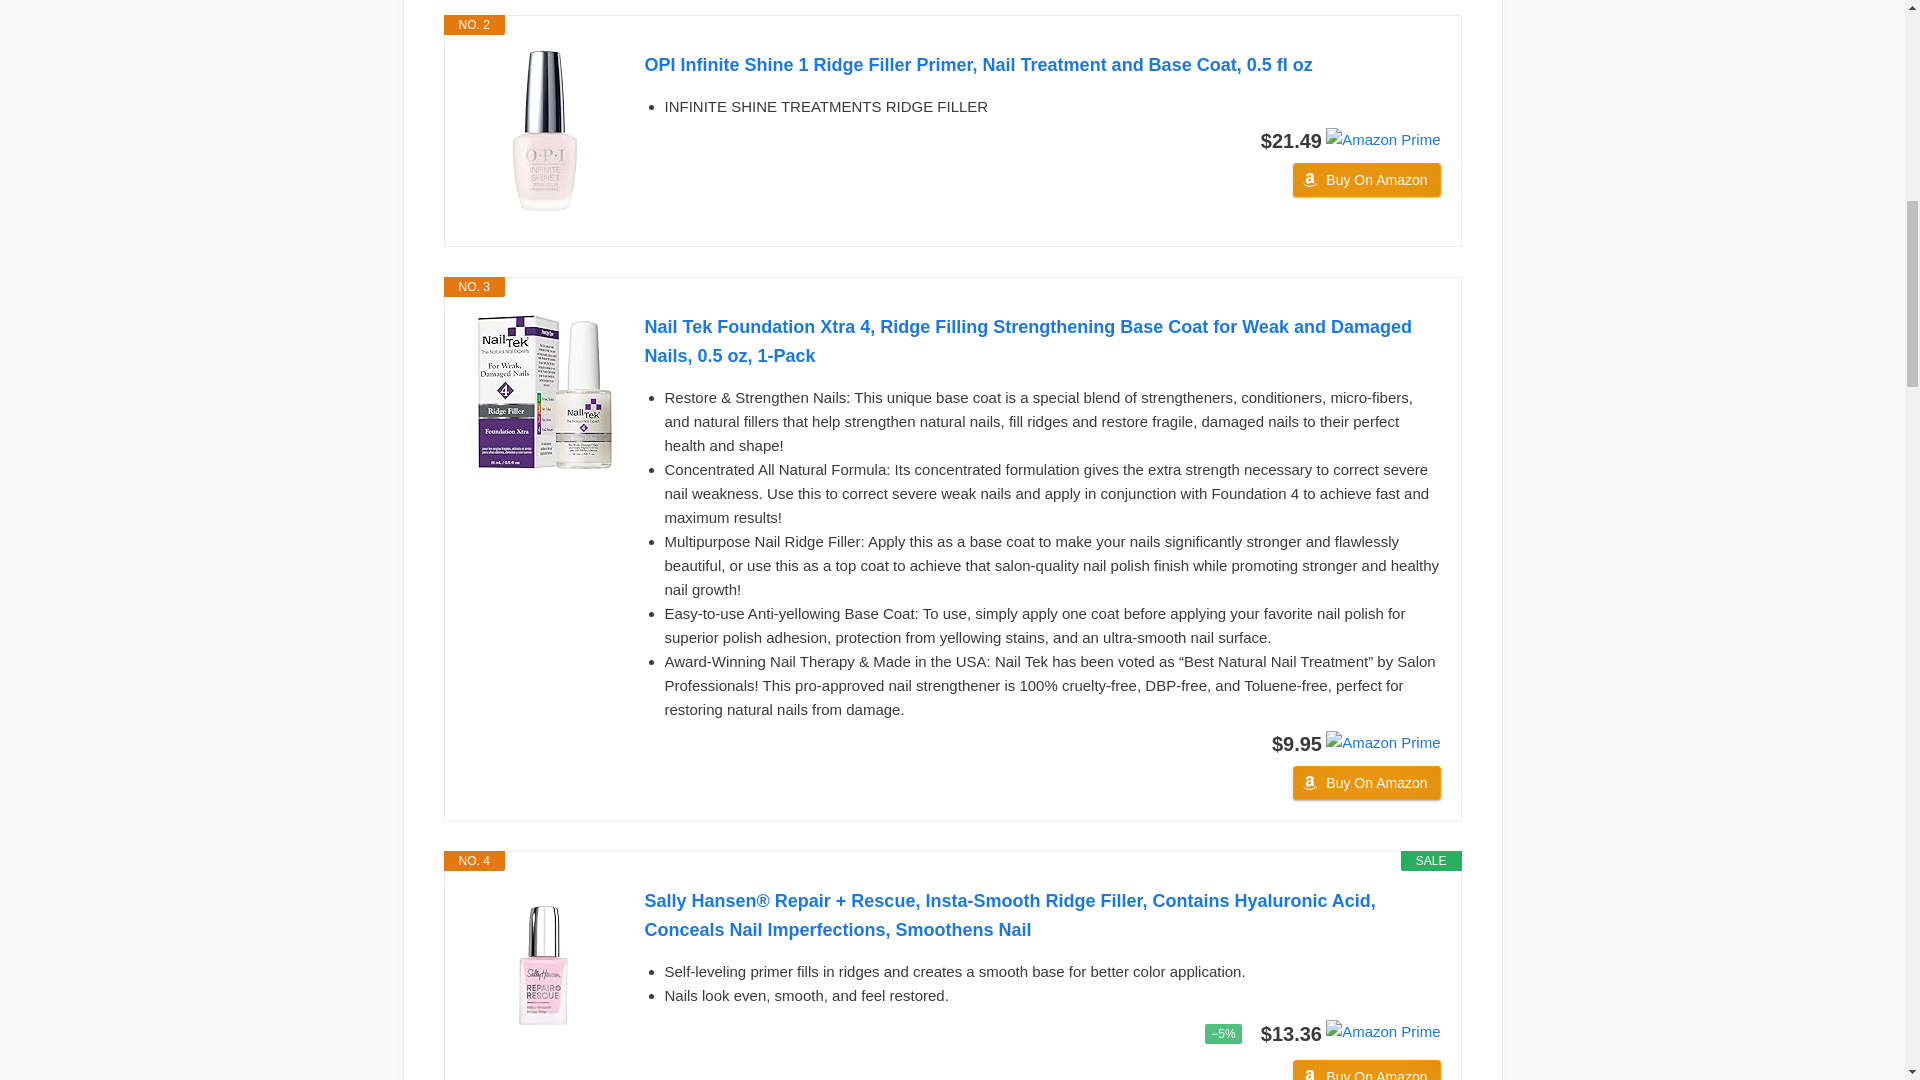  I want to click on Buy On Amazon, so click(1366, 1070).